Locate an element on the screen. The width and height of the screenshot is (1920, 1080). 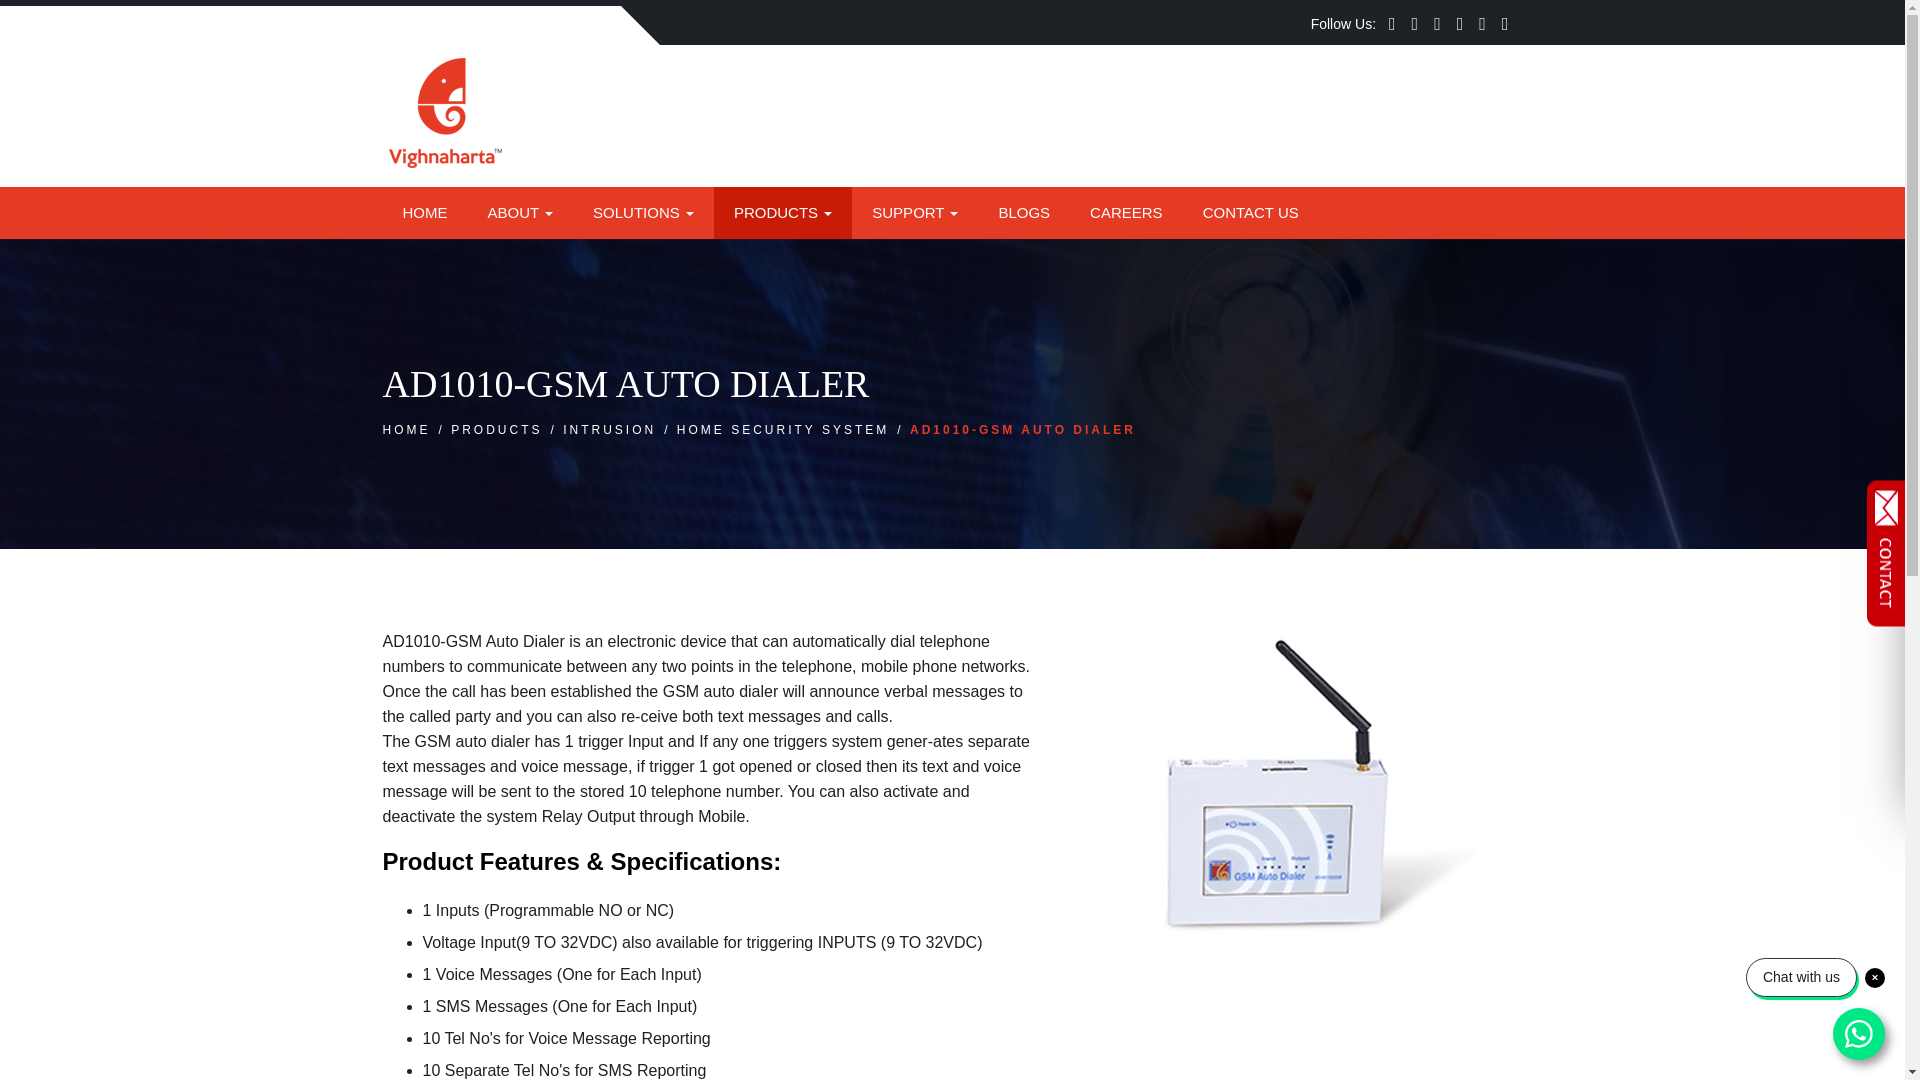
SOLUTIONS is located at coordinates (643, 212).